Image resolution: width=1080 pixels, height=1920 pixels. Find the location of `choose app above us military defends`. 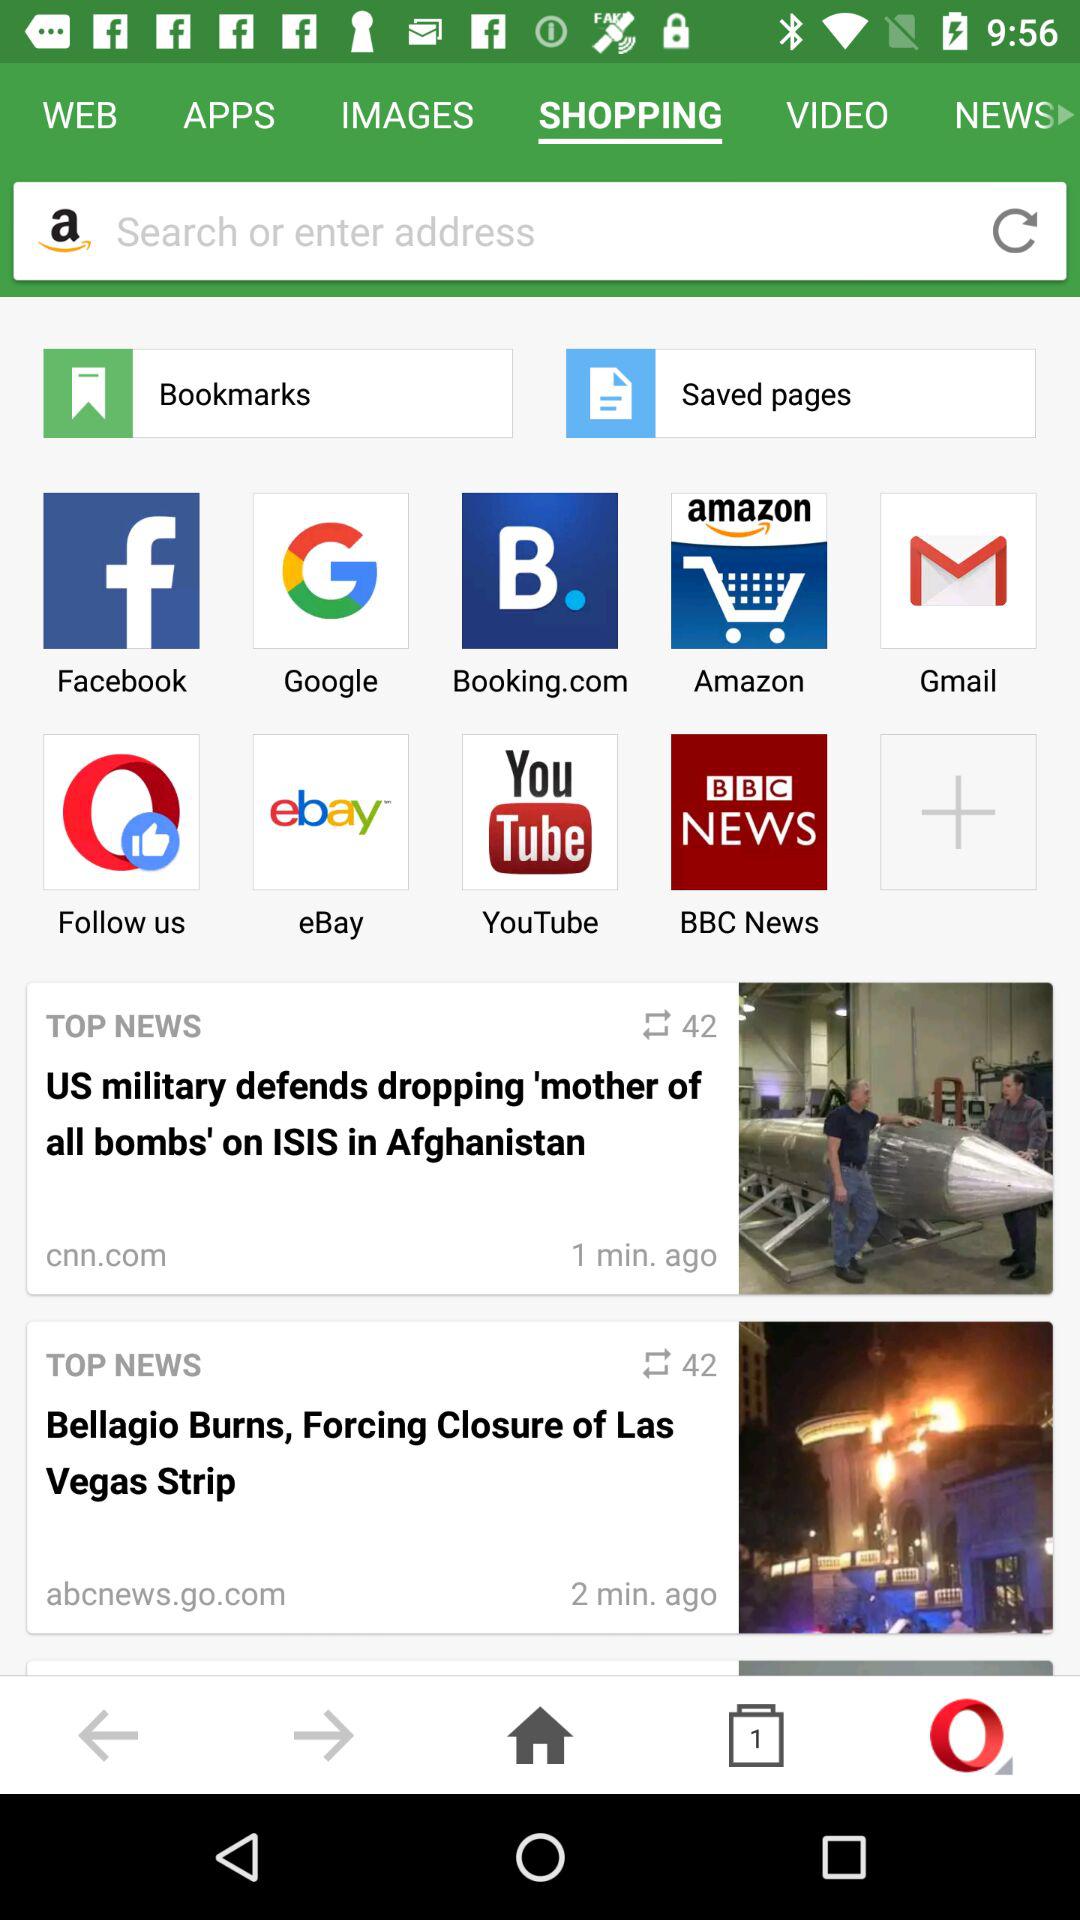

choose app above us military defends is located at coordinates (330, 828).